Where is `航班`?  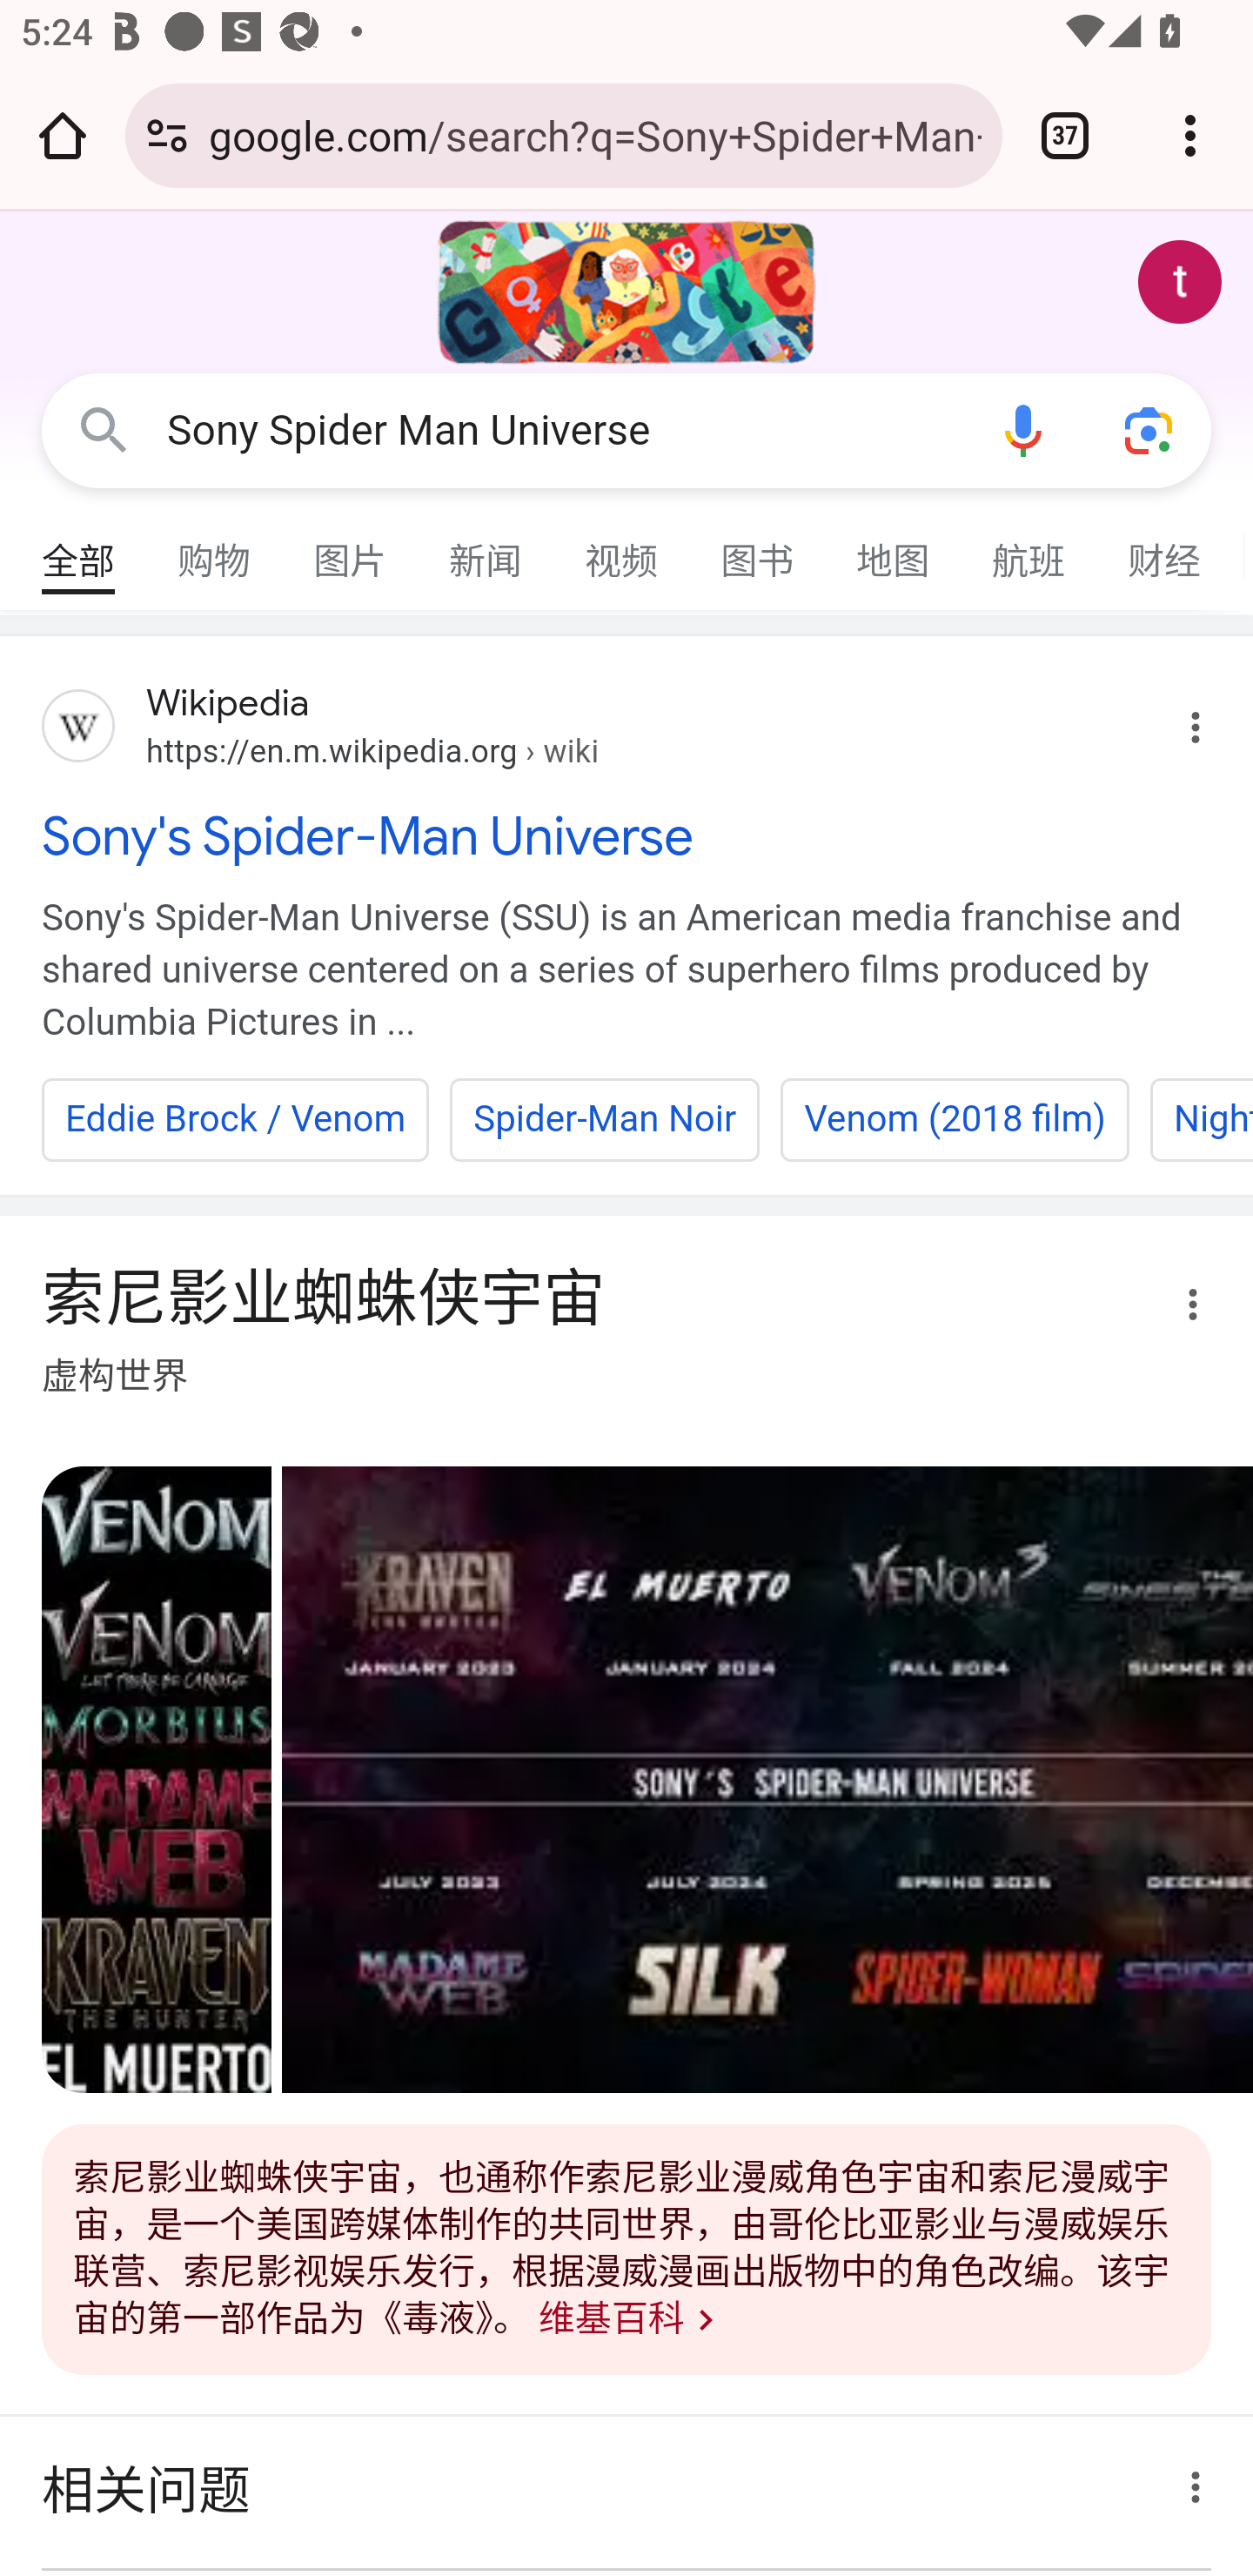 航班 is located at coordinates (1029, 548).